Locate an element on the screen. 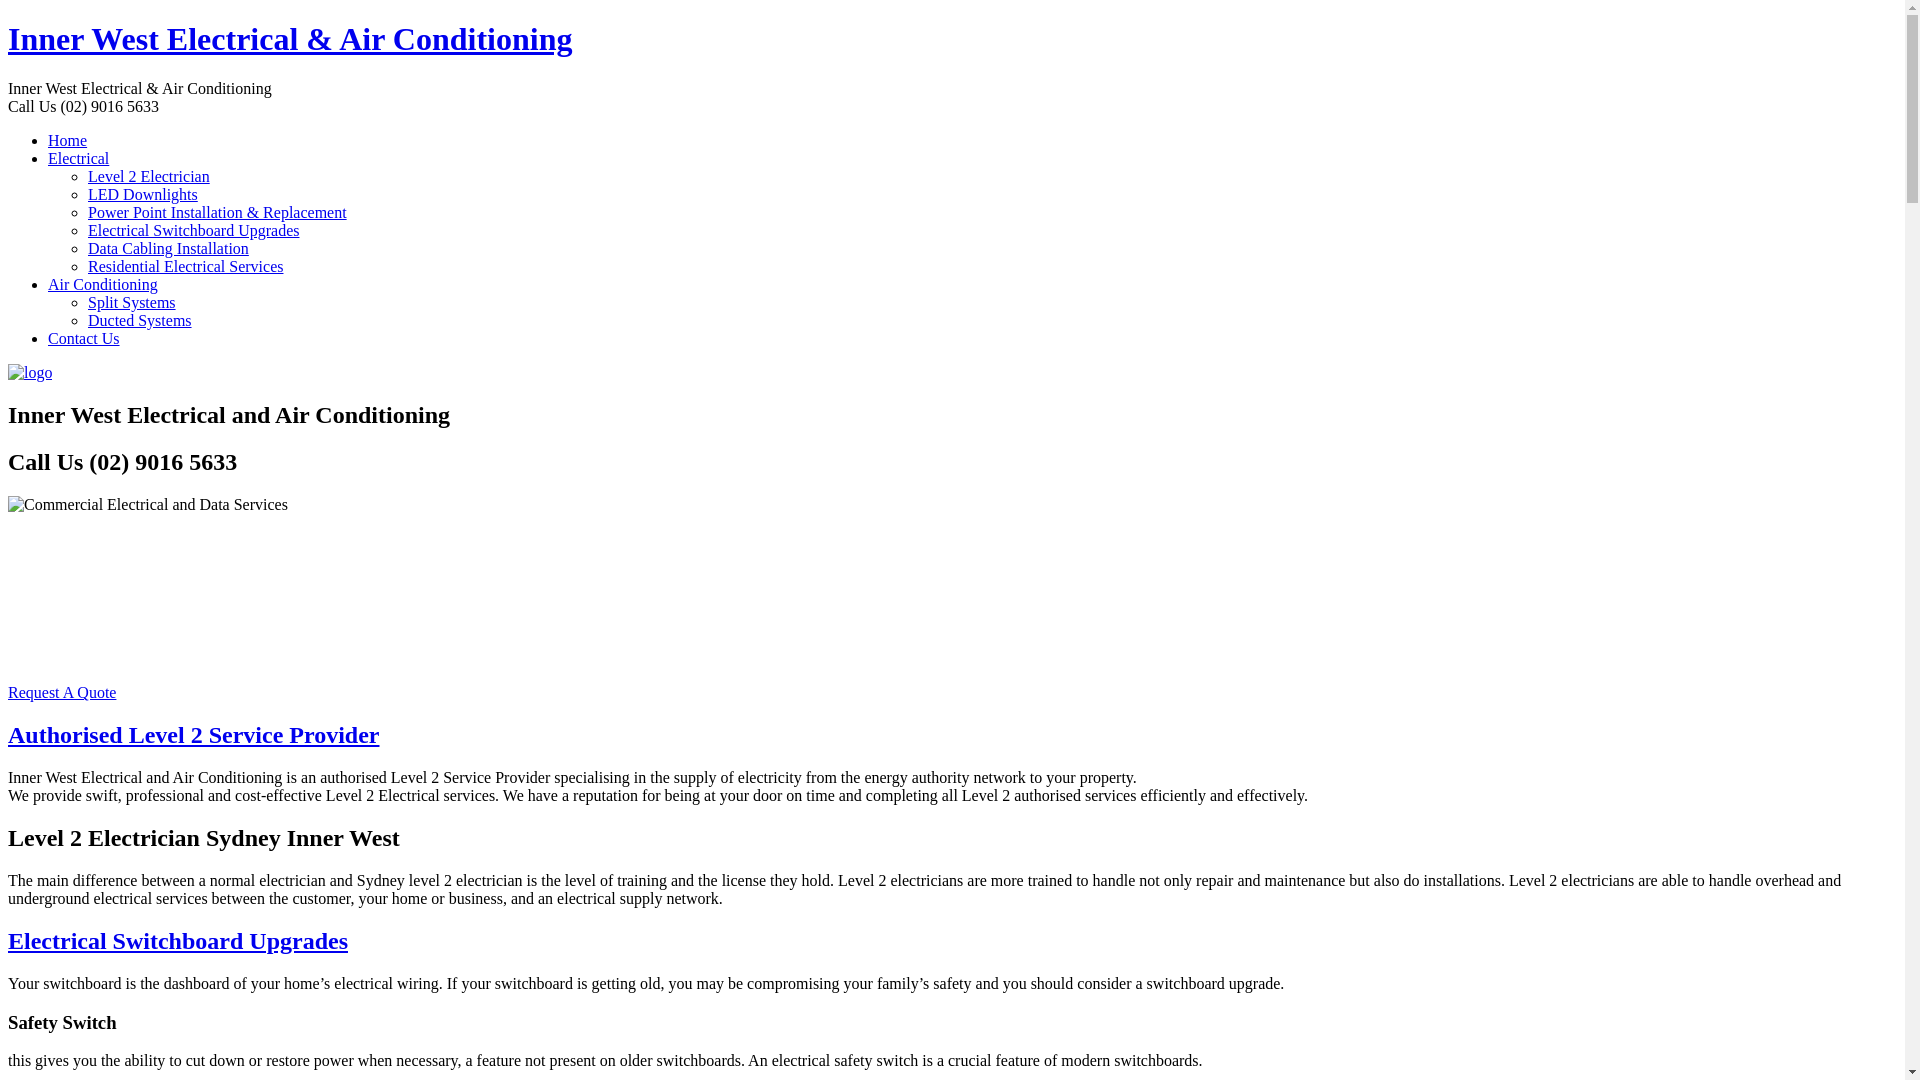 This screenshot has height=1080, width=1920. Home is located at coordinates (68, 140).